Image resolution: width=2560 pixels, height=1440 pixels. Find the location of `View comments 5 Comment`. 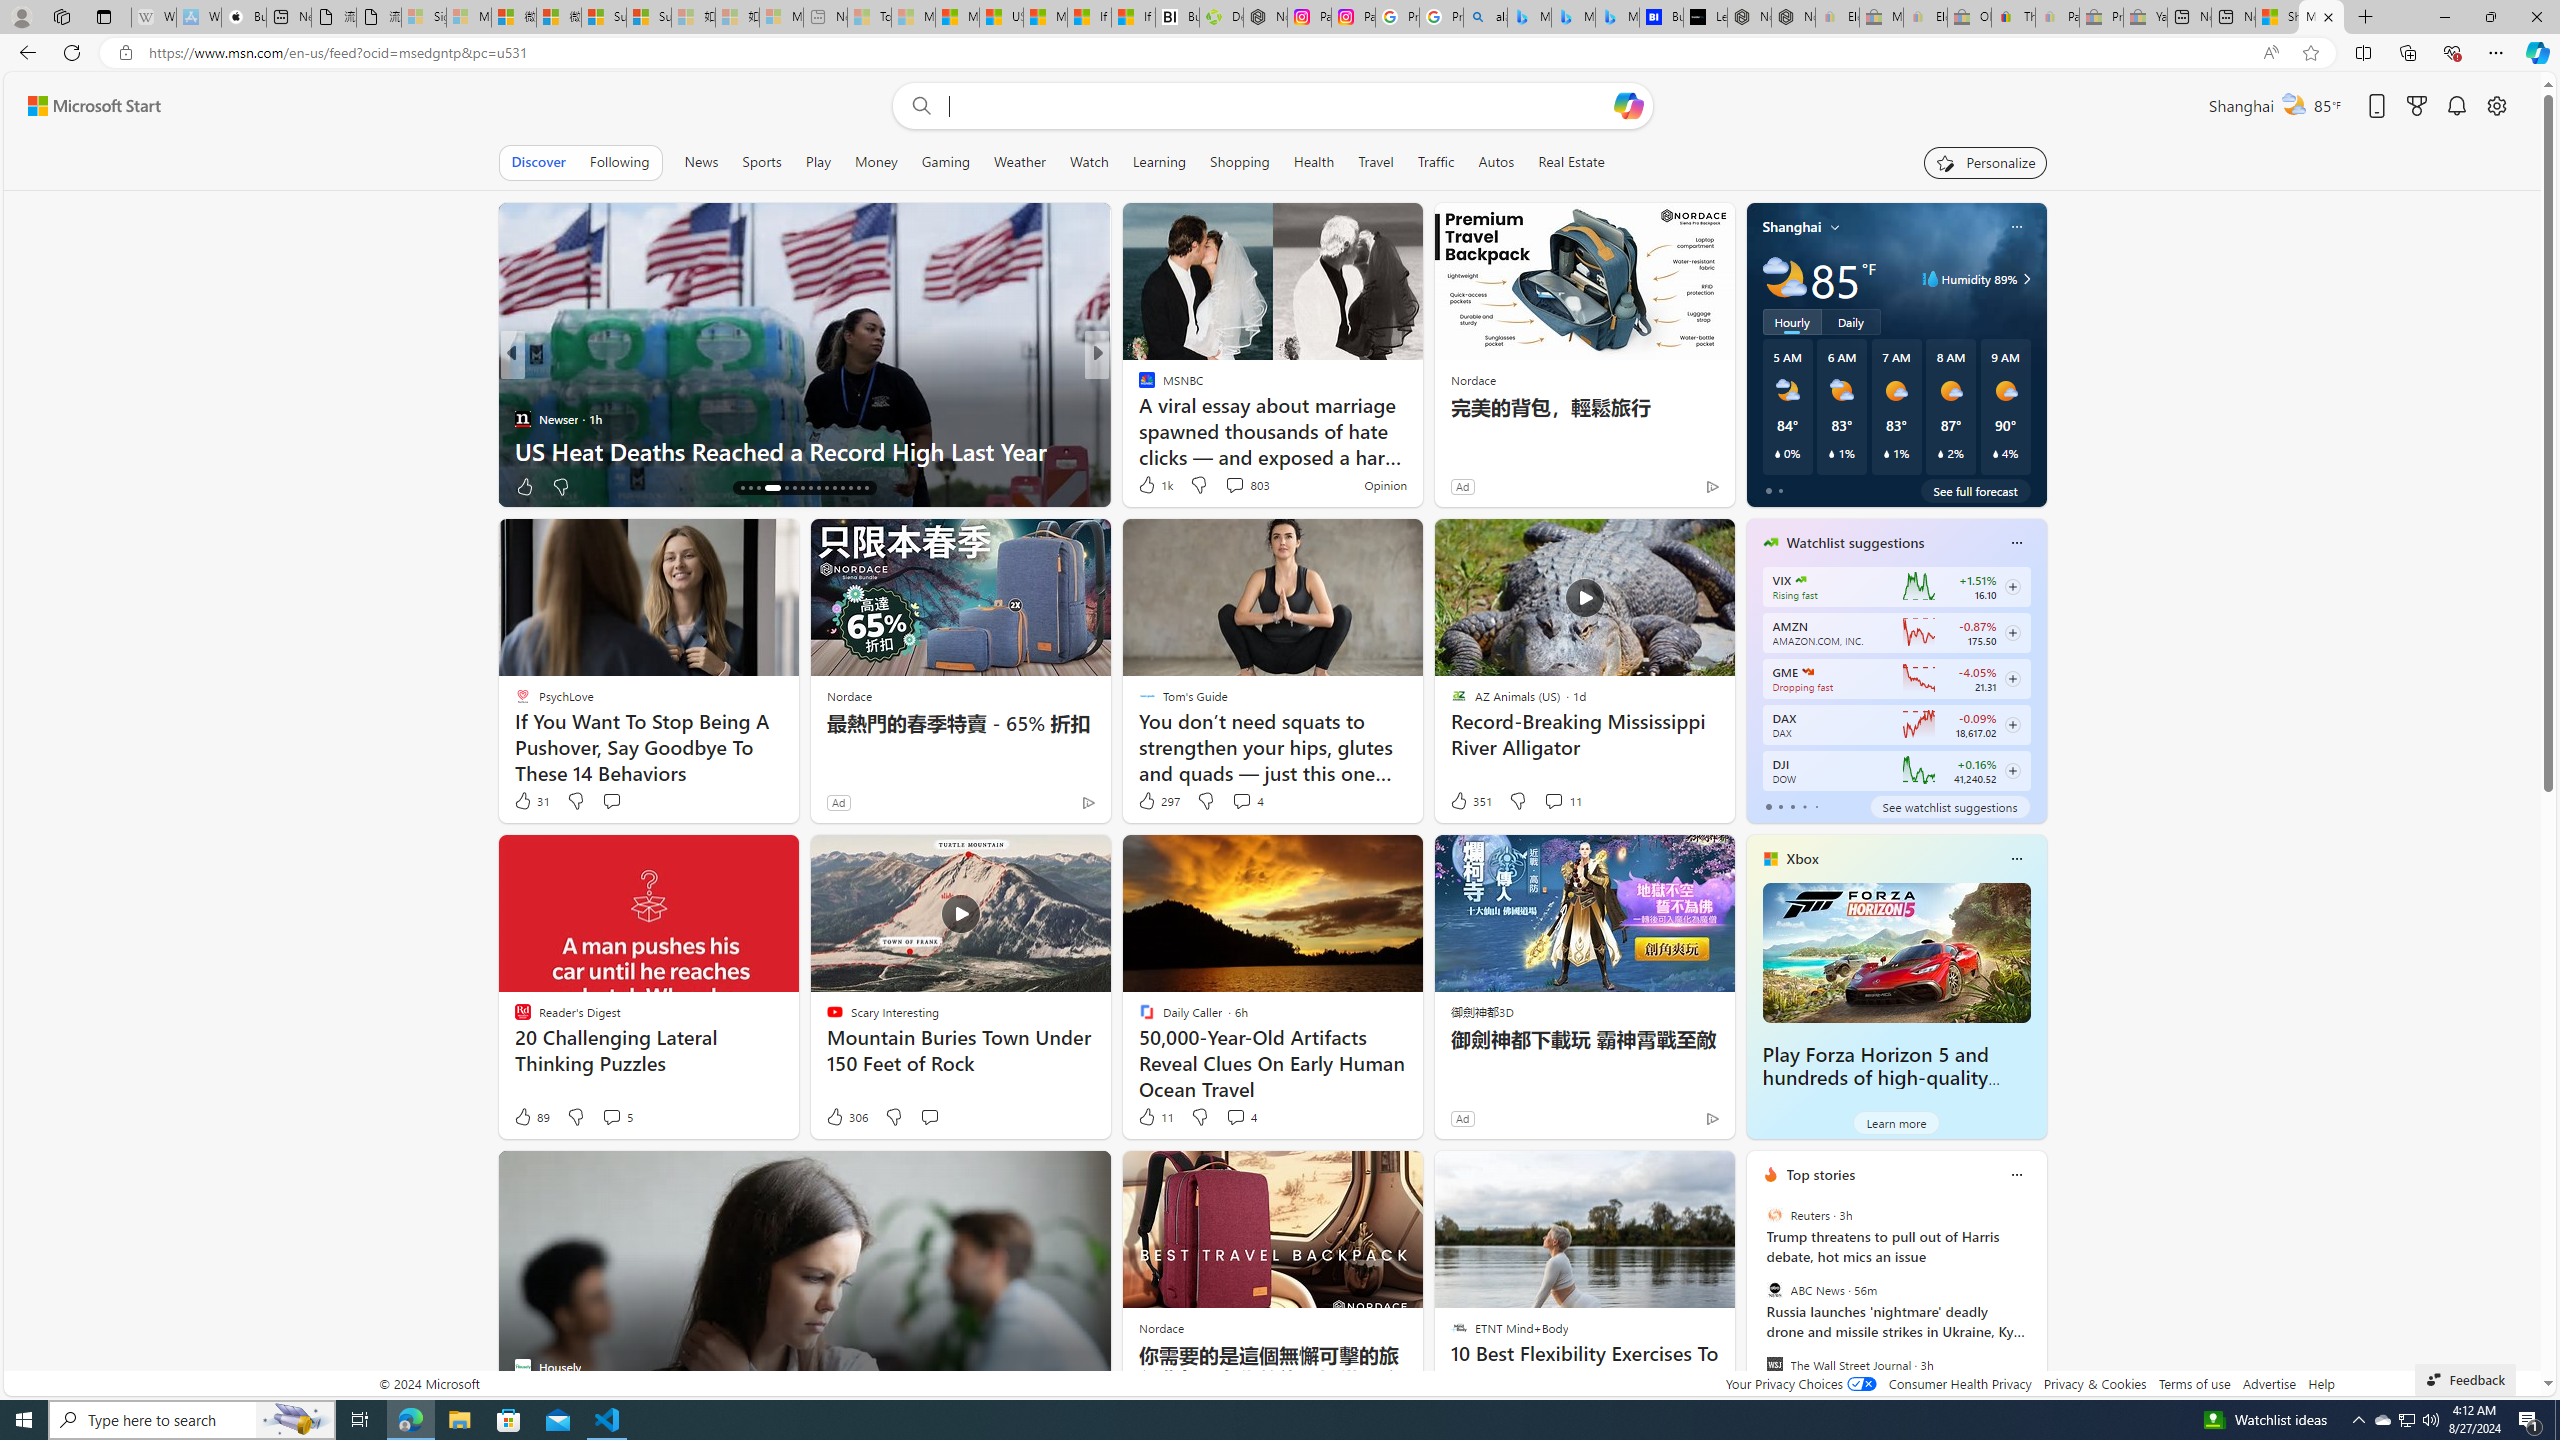

View comments 5 Comment is located at coordinates (616, 1116).